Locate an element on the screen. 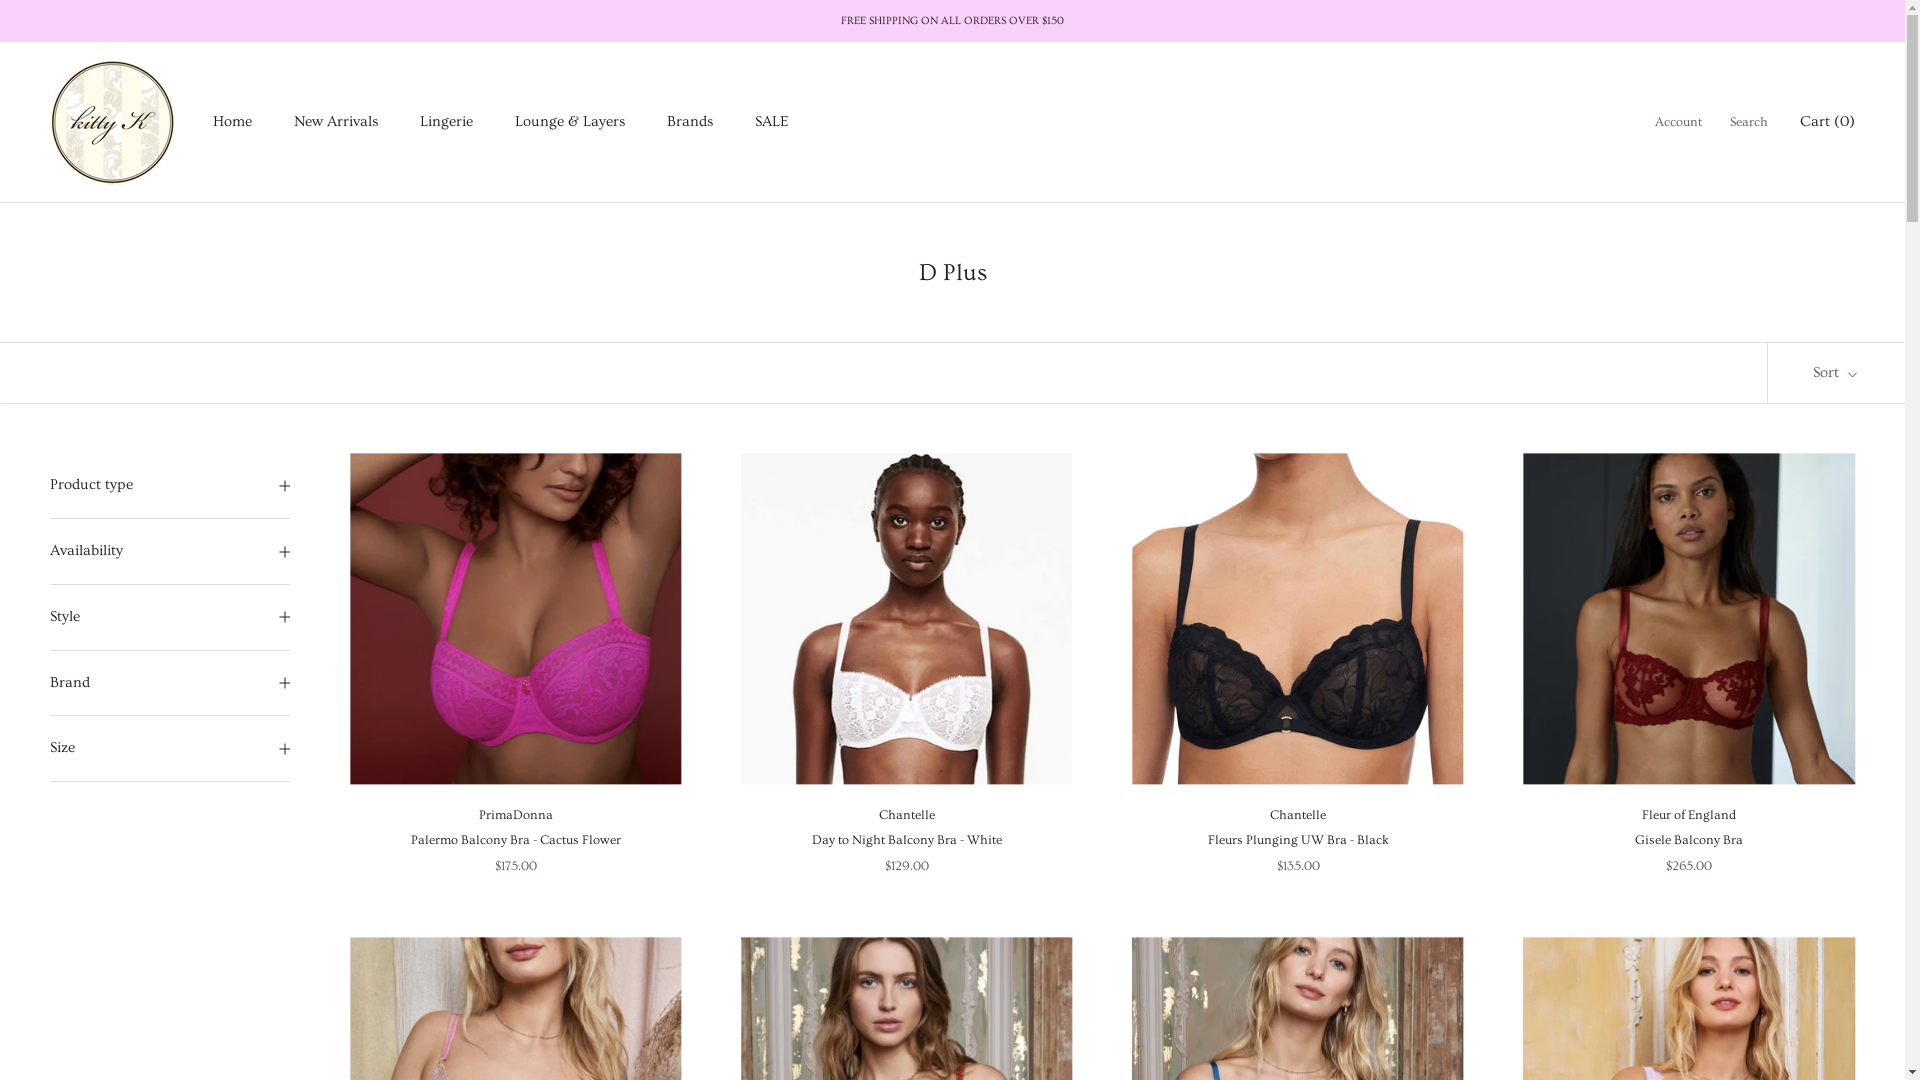  Style is located at coordinates (170, 618).